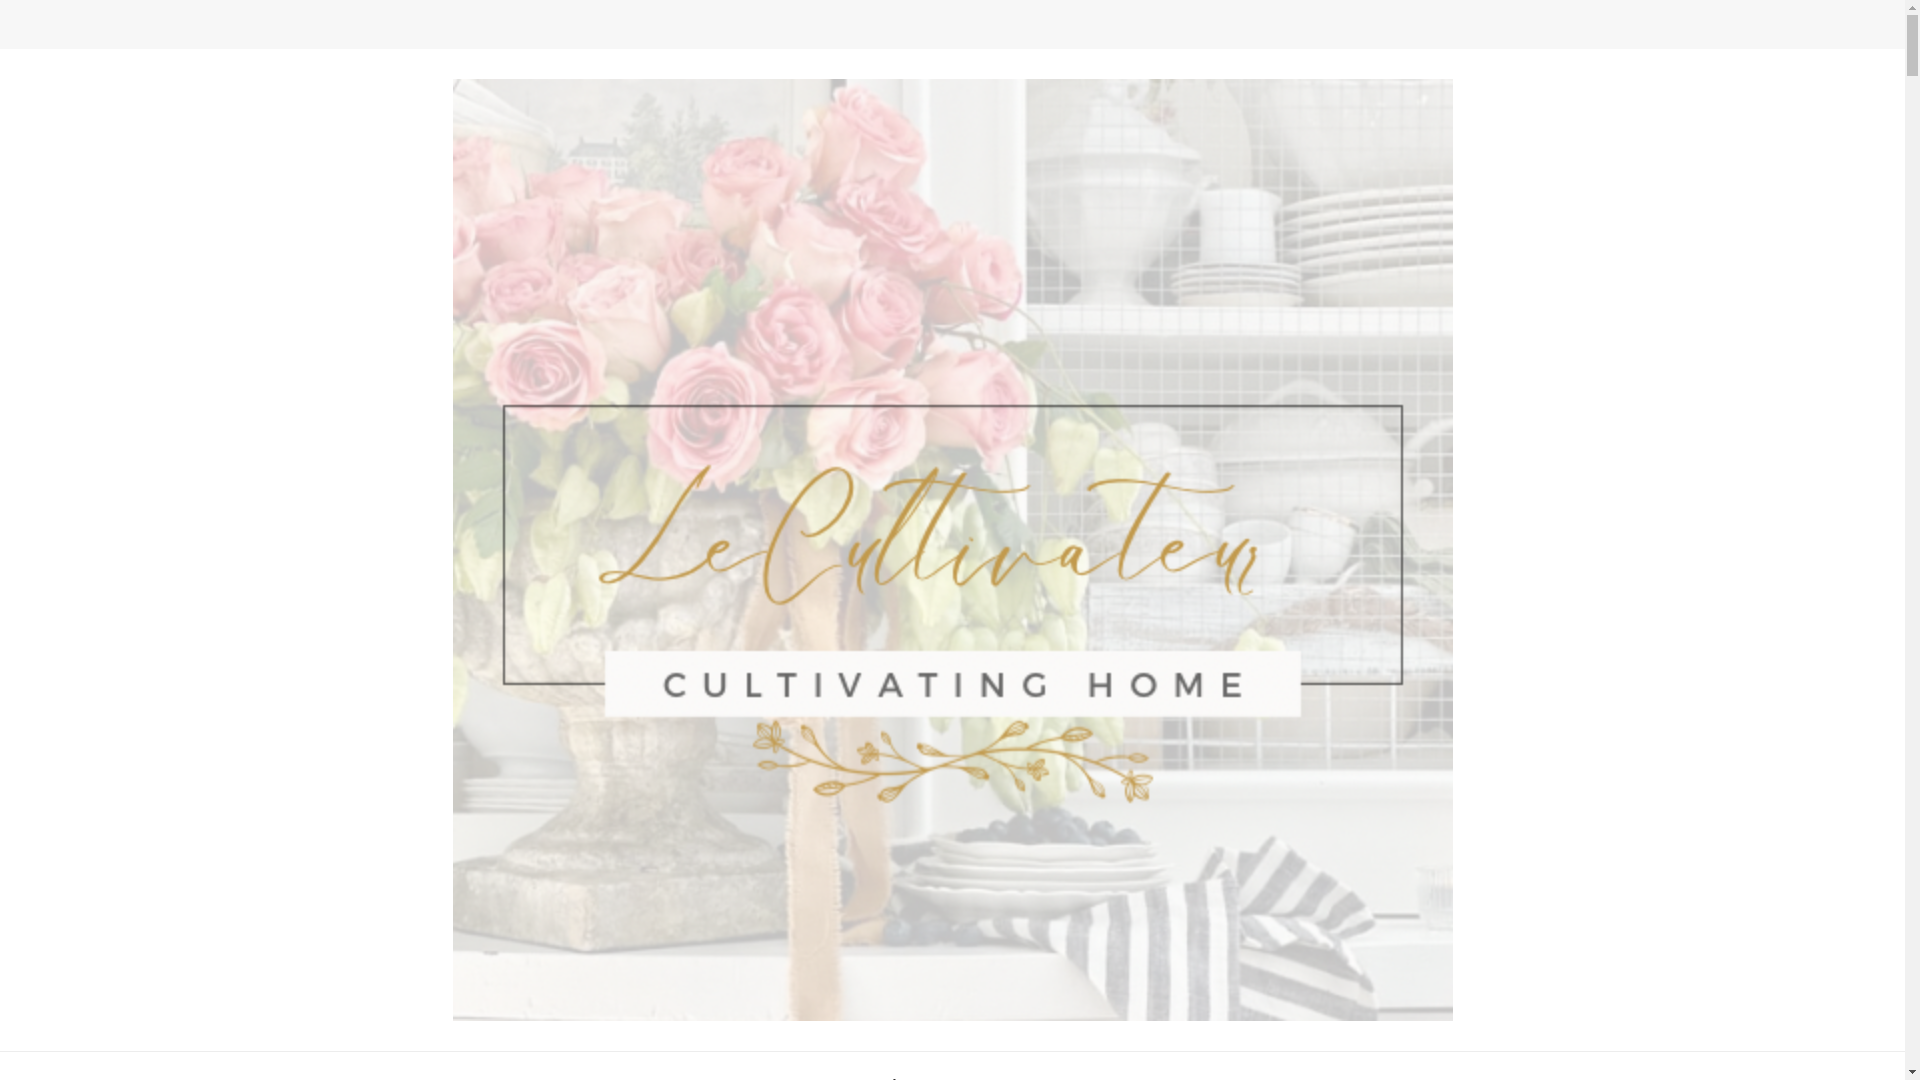 This screenshot has width=1920, height=1080. I want to click on LeCultivateur, so click(428, 1038).